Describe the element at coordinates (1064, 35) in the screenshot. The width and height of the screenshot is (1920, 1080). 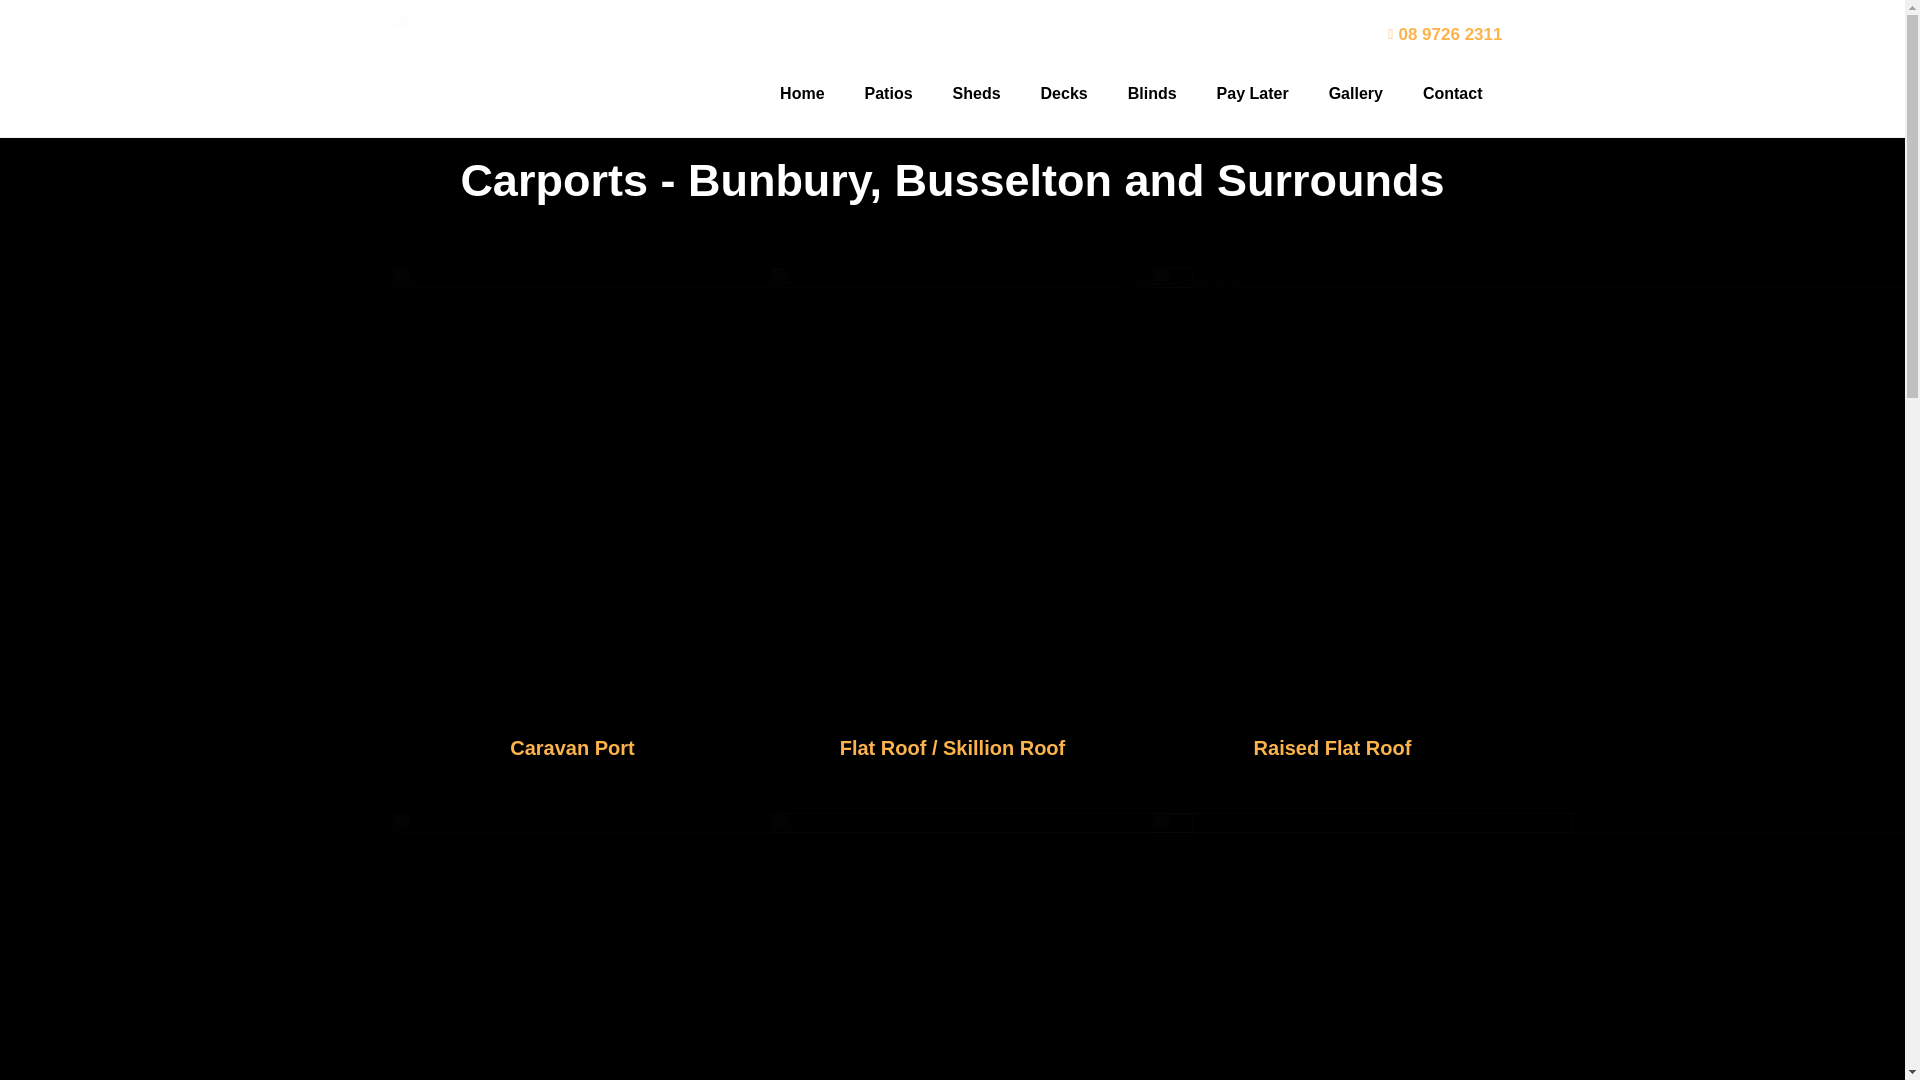
I see `08 9726 2311` at that location.